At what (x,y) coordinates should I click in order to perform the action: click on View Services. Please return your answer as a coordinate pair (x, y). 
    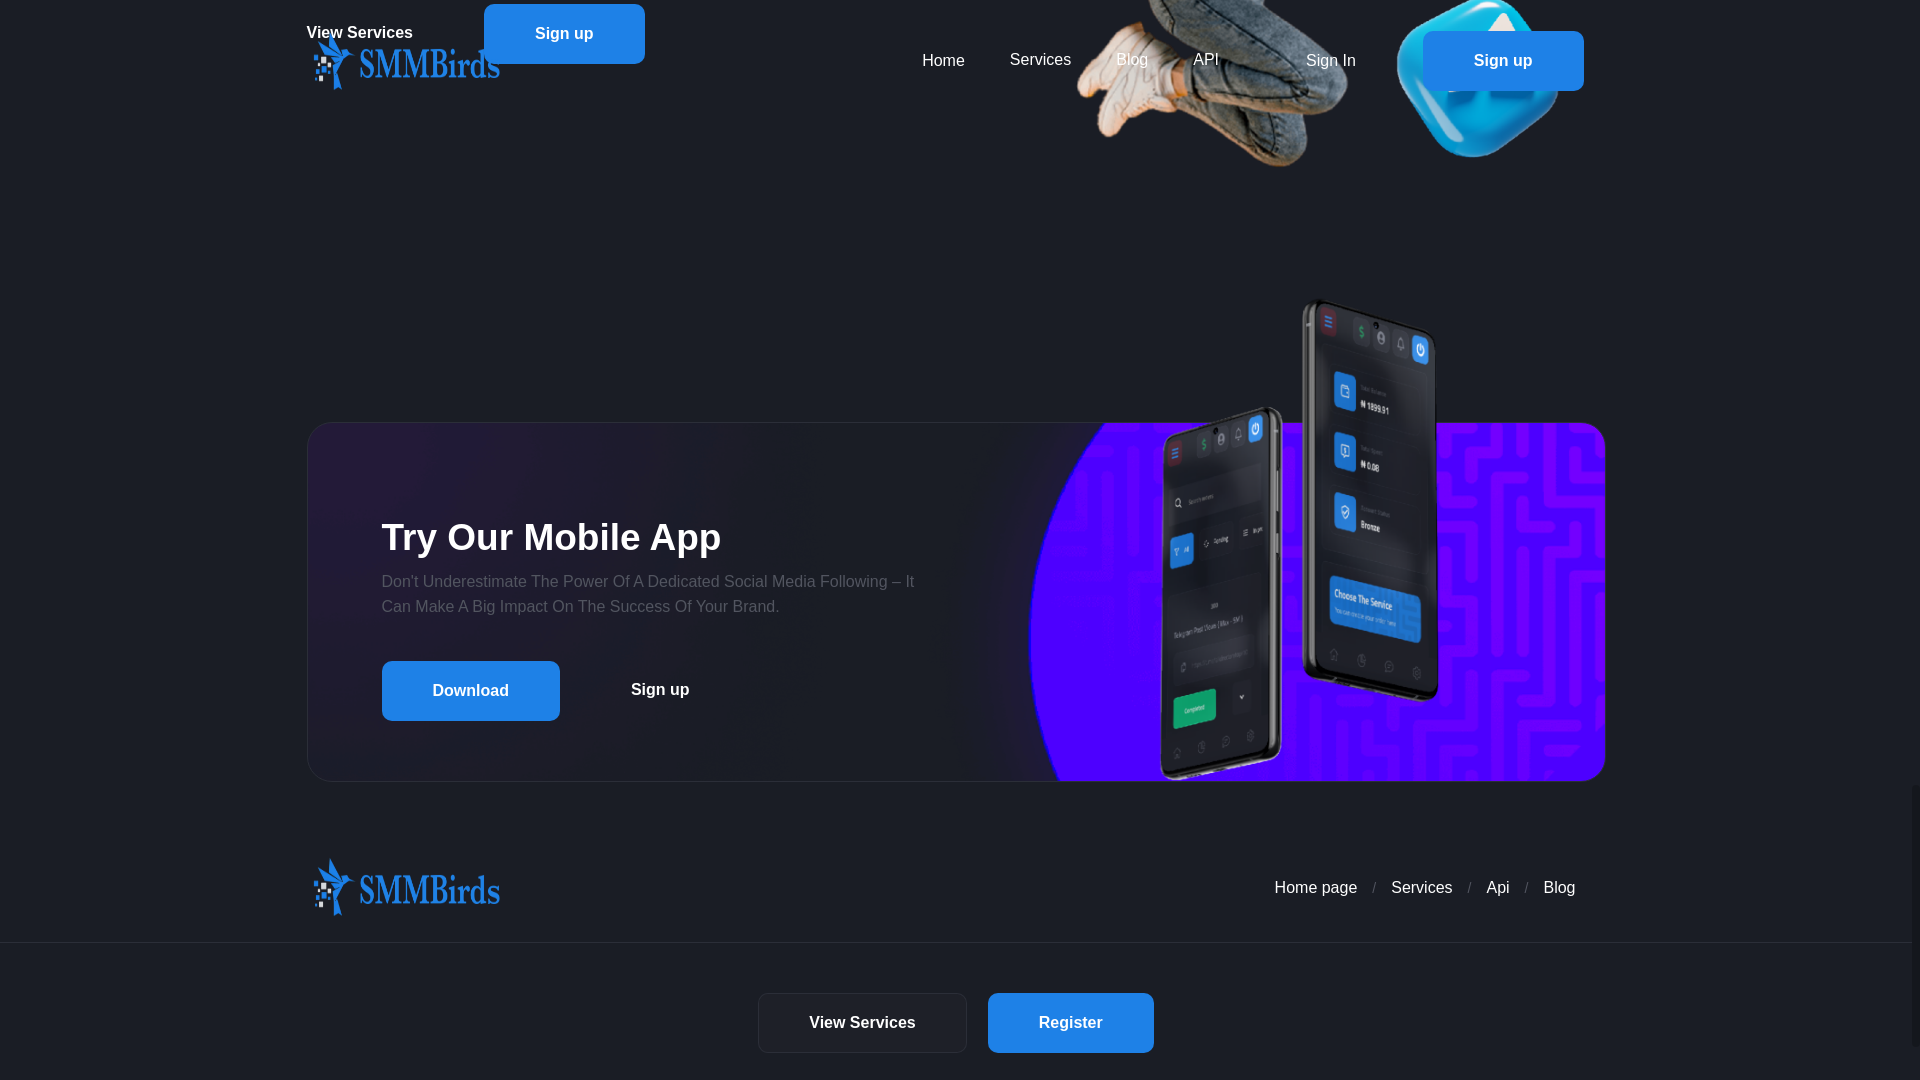
    Looking at the image, I should click on (384, 32).